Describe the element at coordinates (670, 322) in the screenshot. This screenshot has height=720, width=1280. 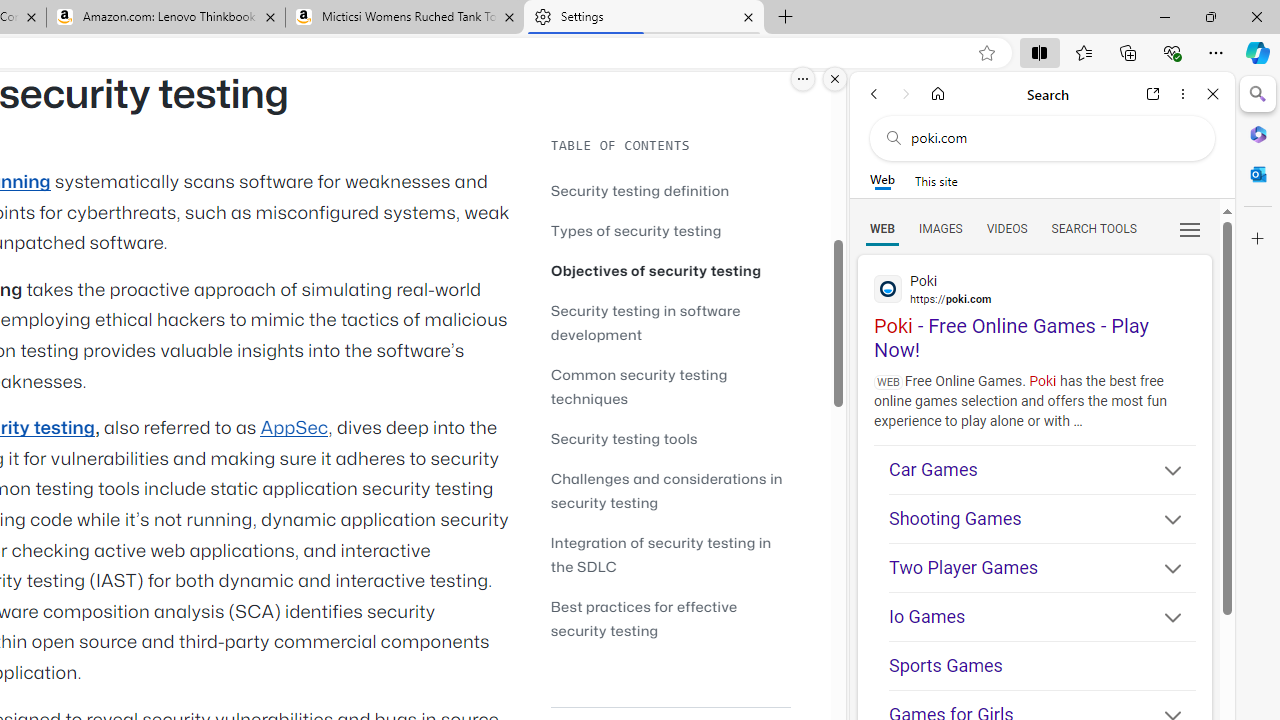
I see `Security testing in software development` at that location.